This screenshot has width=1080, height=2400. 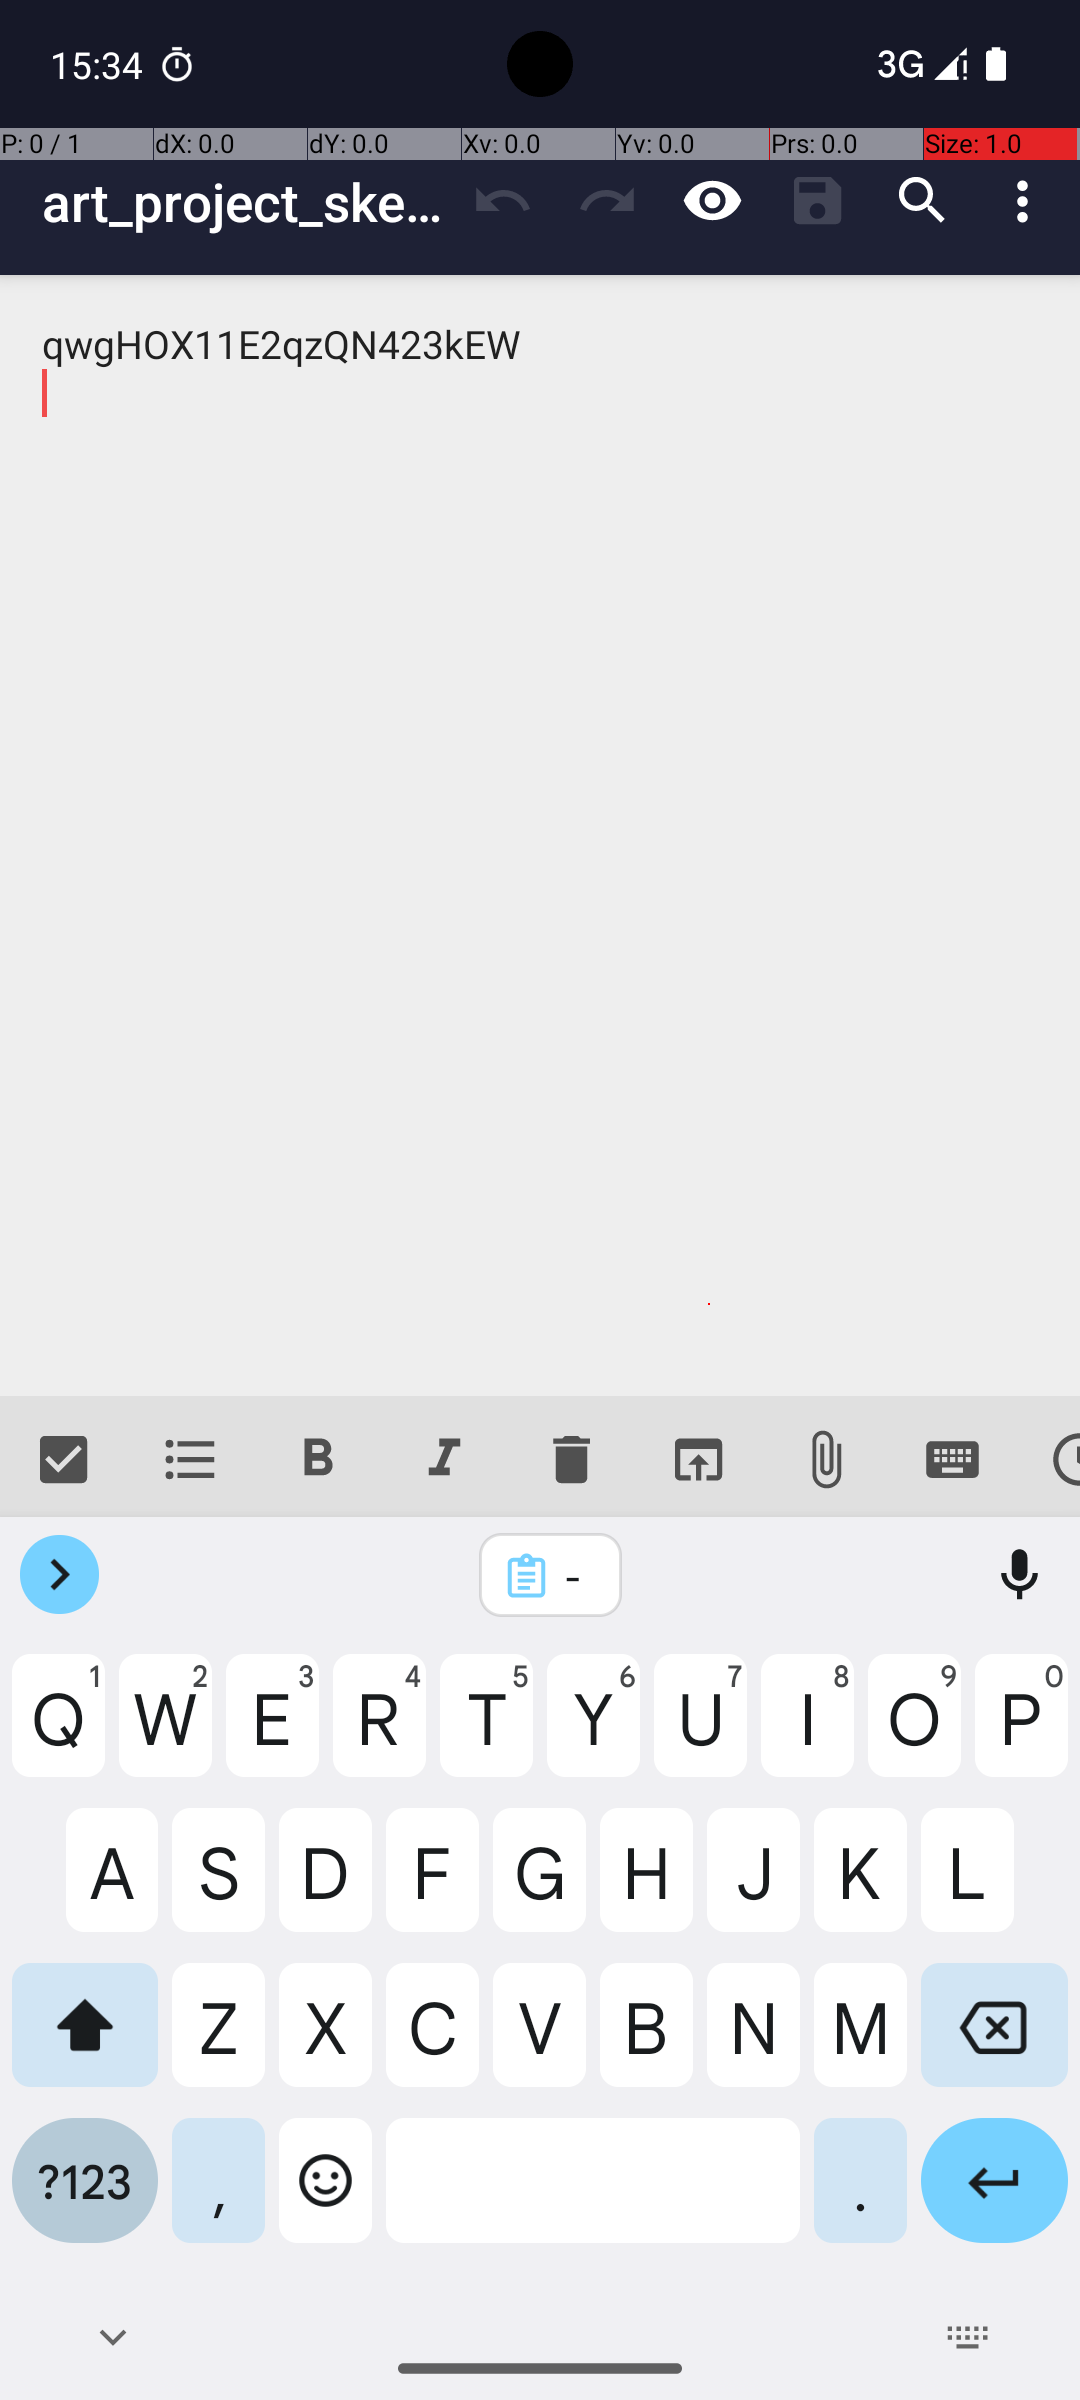 What do you see at coordinates (246, 202) in the screenshot?
I see `art_project_sketches_2023_01_11` at bounding box center [246, 202].